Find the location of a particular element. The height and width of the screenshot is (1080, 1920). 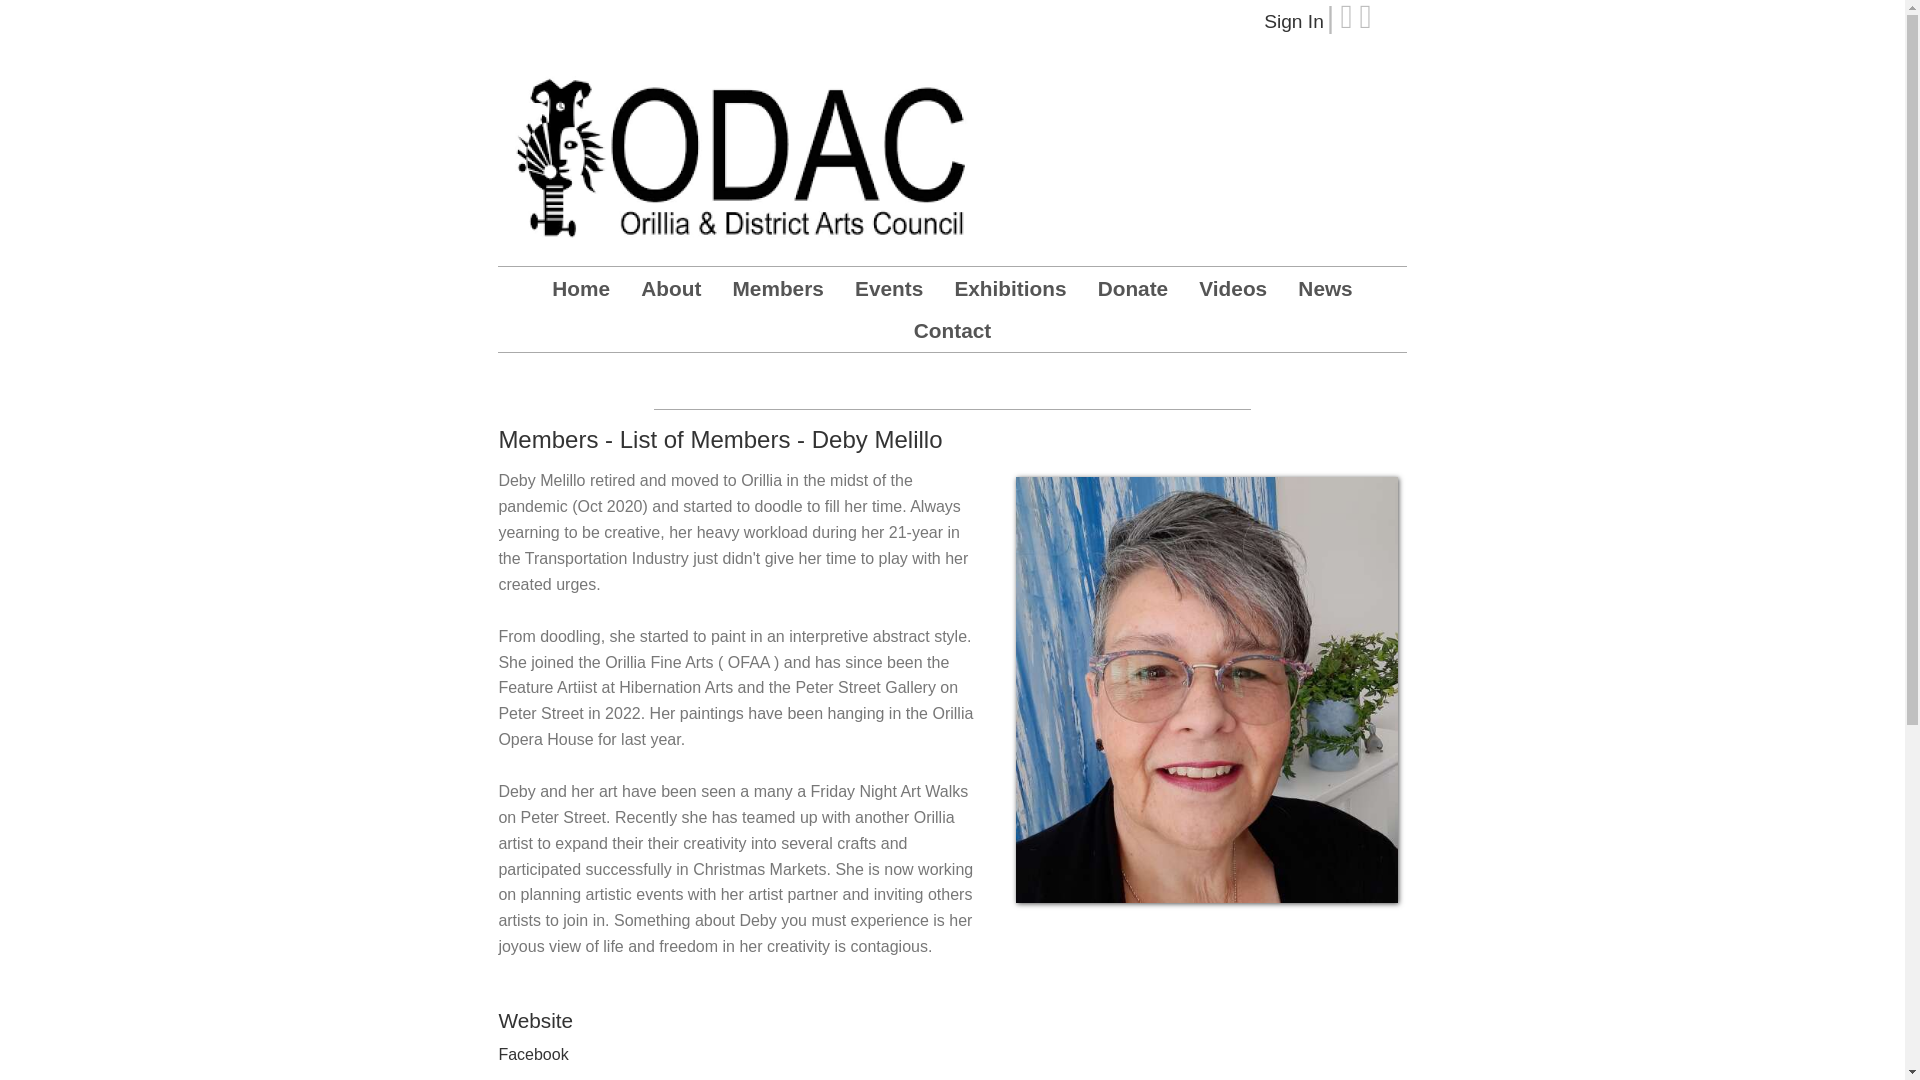

Home is located at coordinates (581, 288).